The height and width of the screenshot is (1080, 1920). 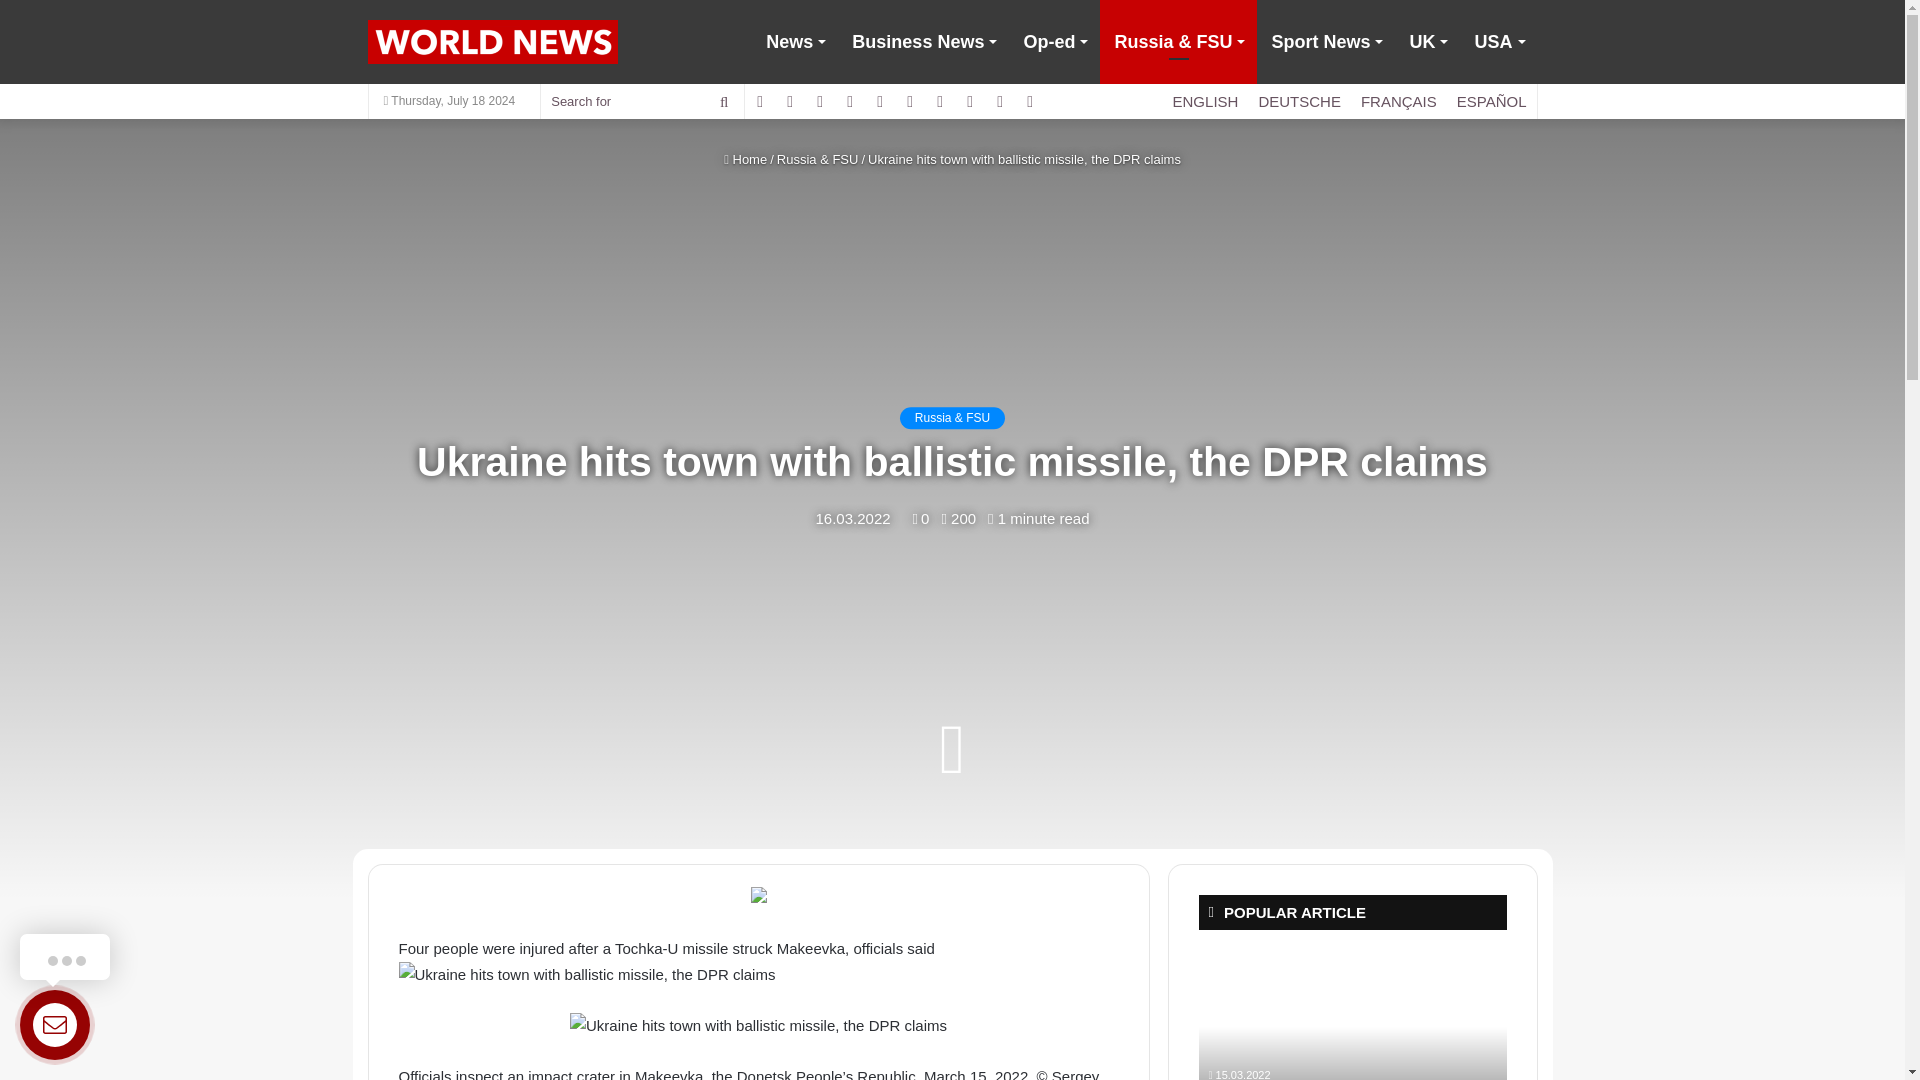 What do you see at coordinates (969, 101) in the screenshot?
I see `vk.com` at bounding box center [969, 101].